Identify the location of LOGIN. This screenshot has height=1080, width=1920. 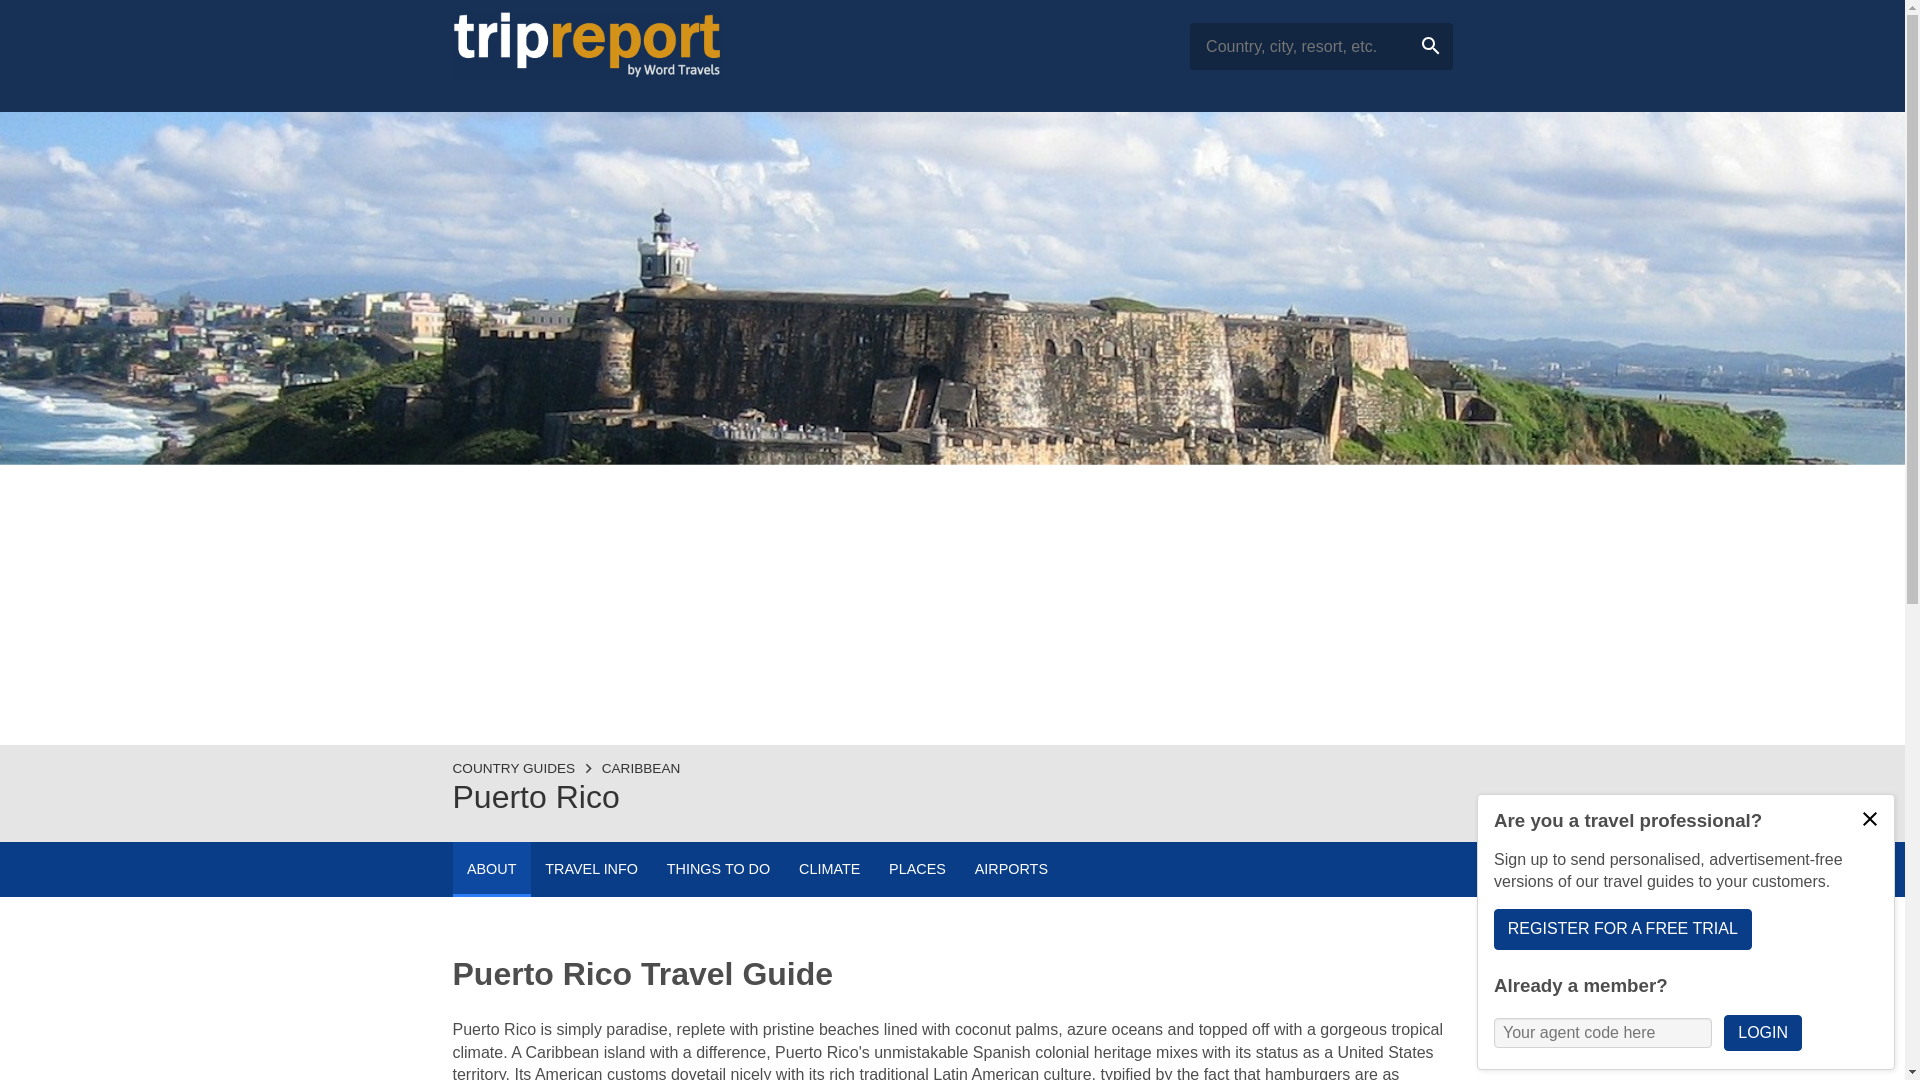
(1870, 819).